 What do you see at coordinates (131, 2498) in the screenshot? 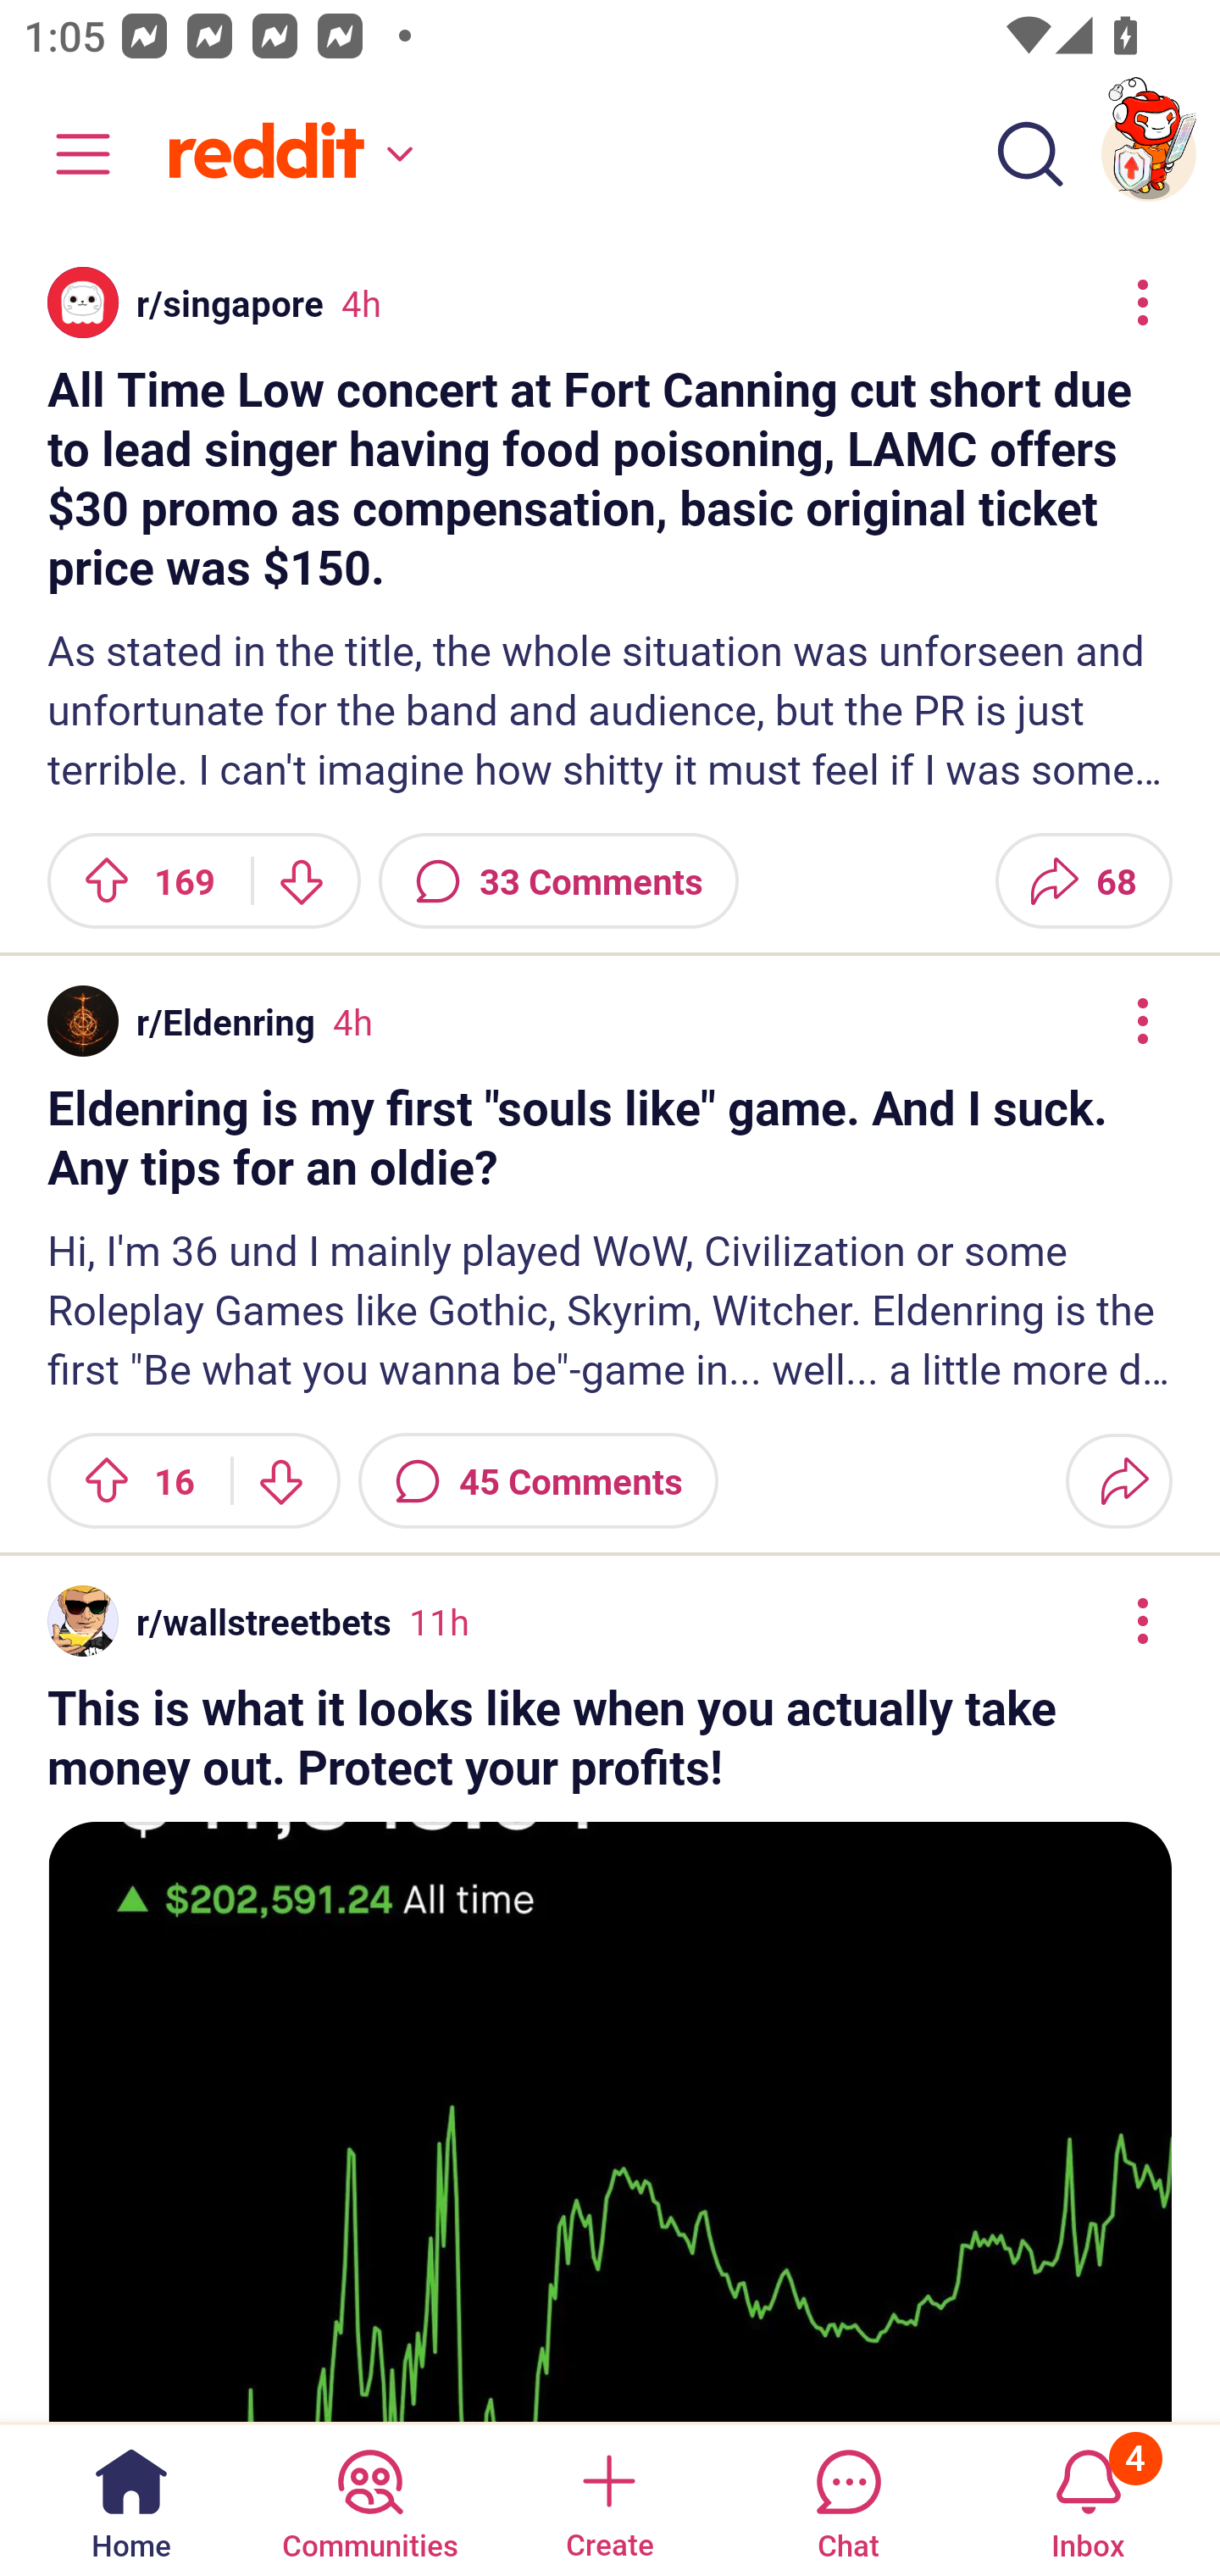
I see `Home` at bounding box center [131, 2498].